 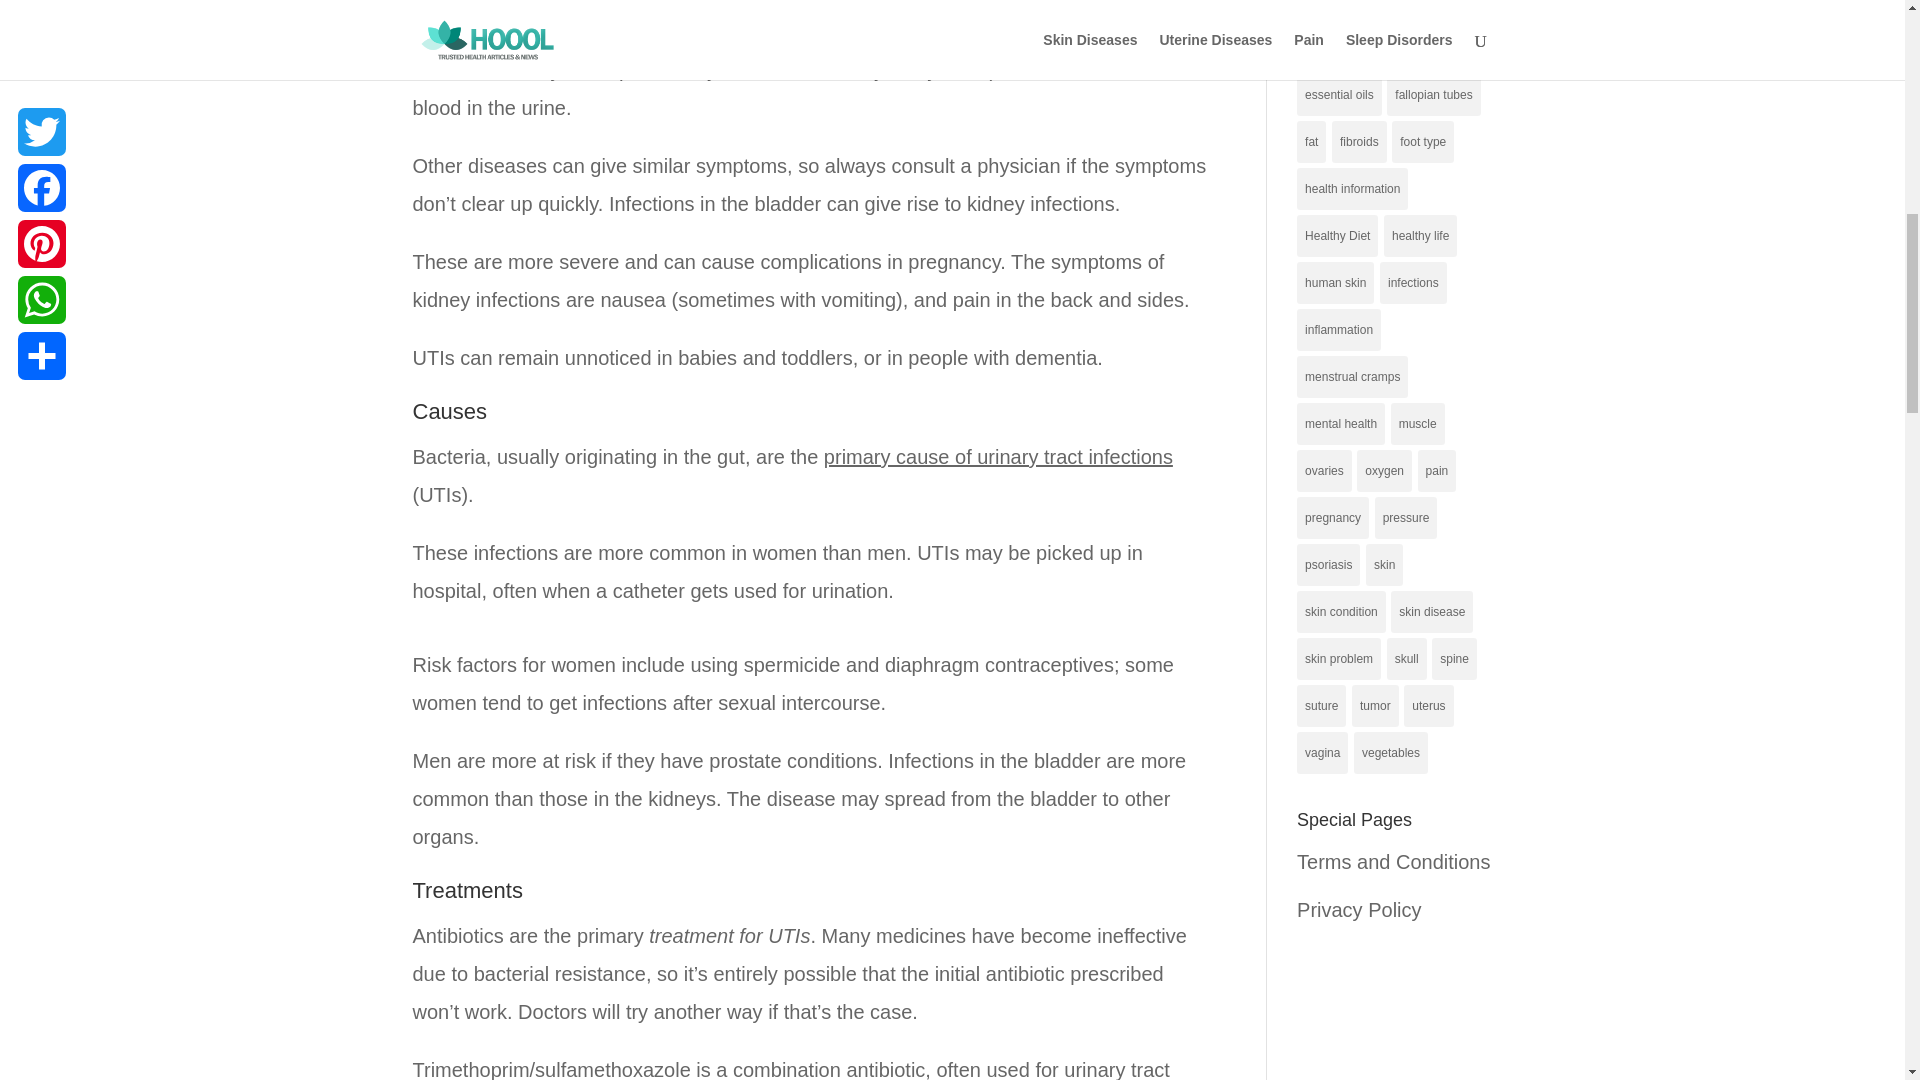 I want to click on diarrhea, so click(x=1400, y=10).